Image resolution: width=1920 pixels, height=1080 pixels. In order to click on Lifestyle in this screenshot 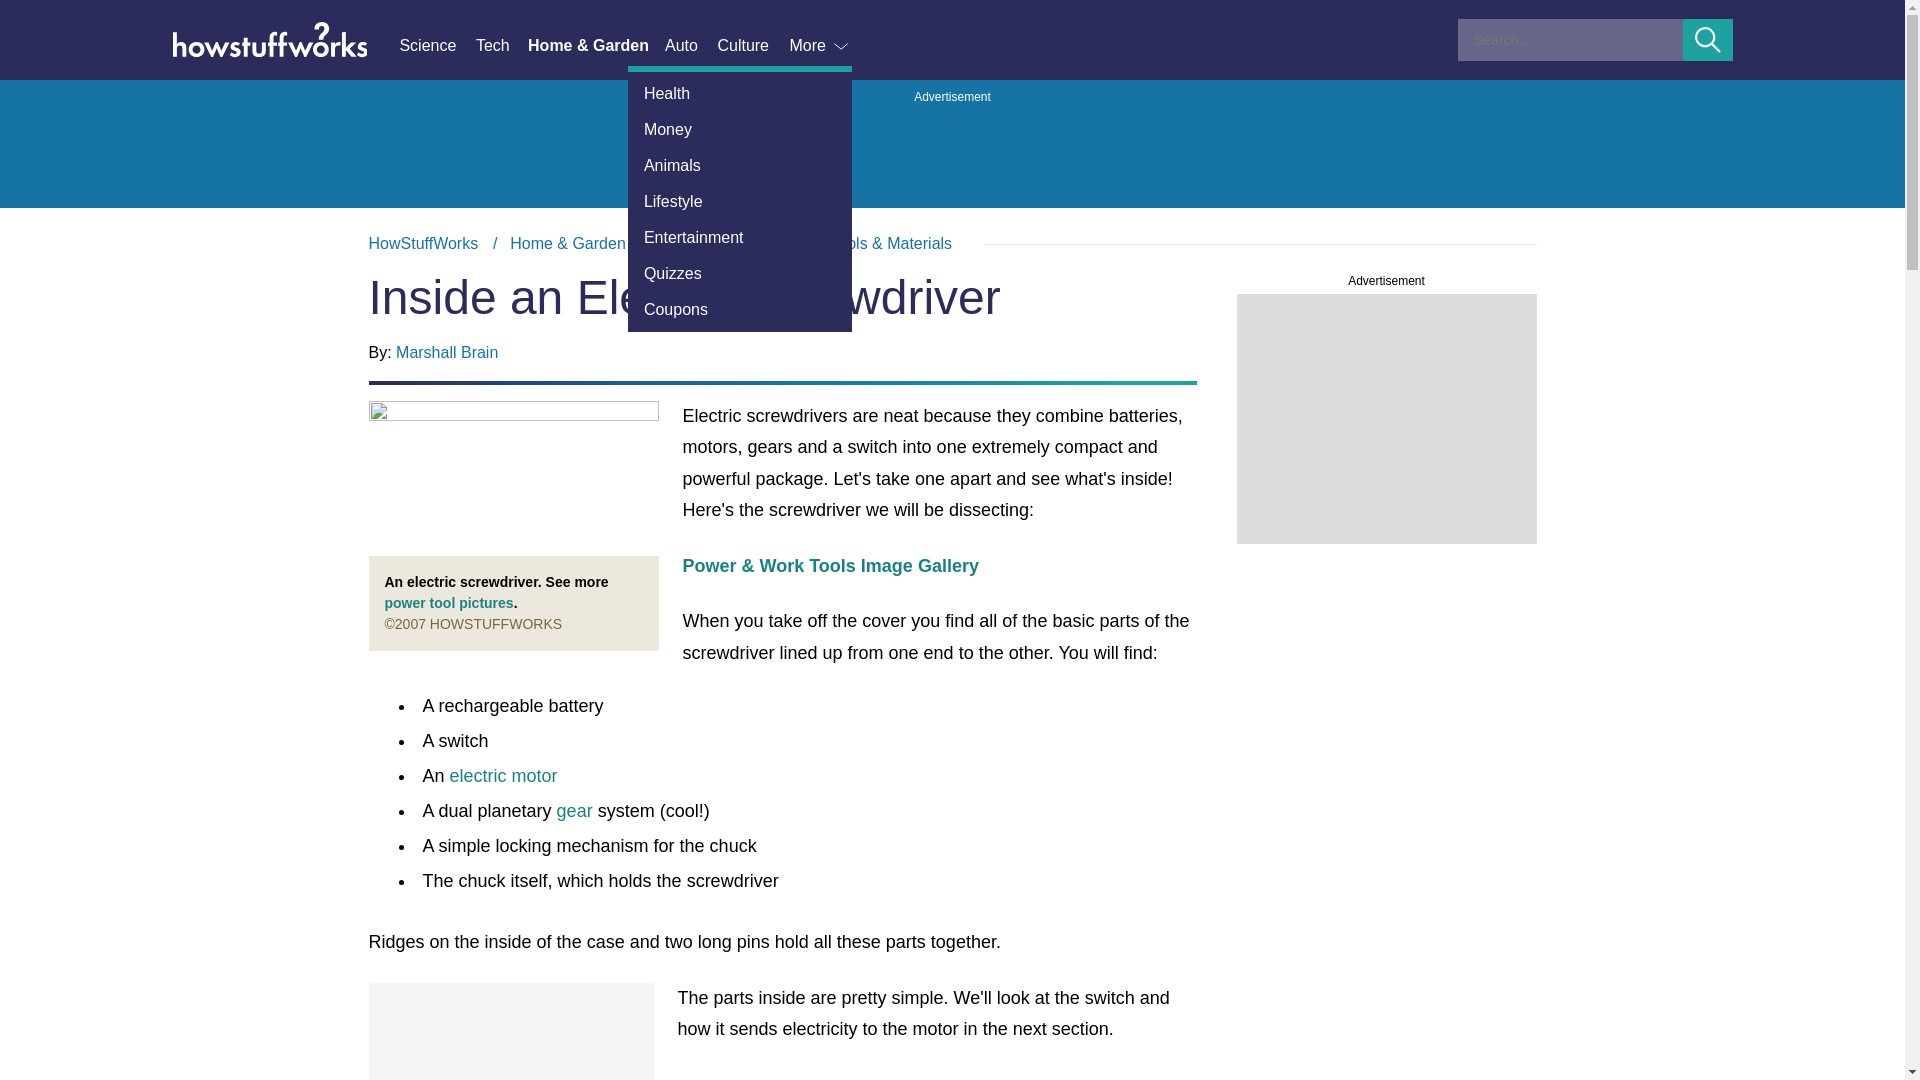, I will do `click(740, 202)`.